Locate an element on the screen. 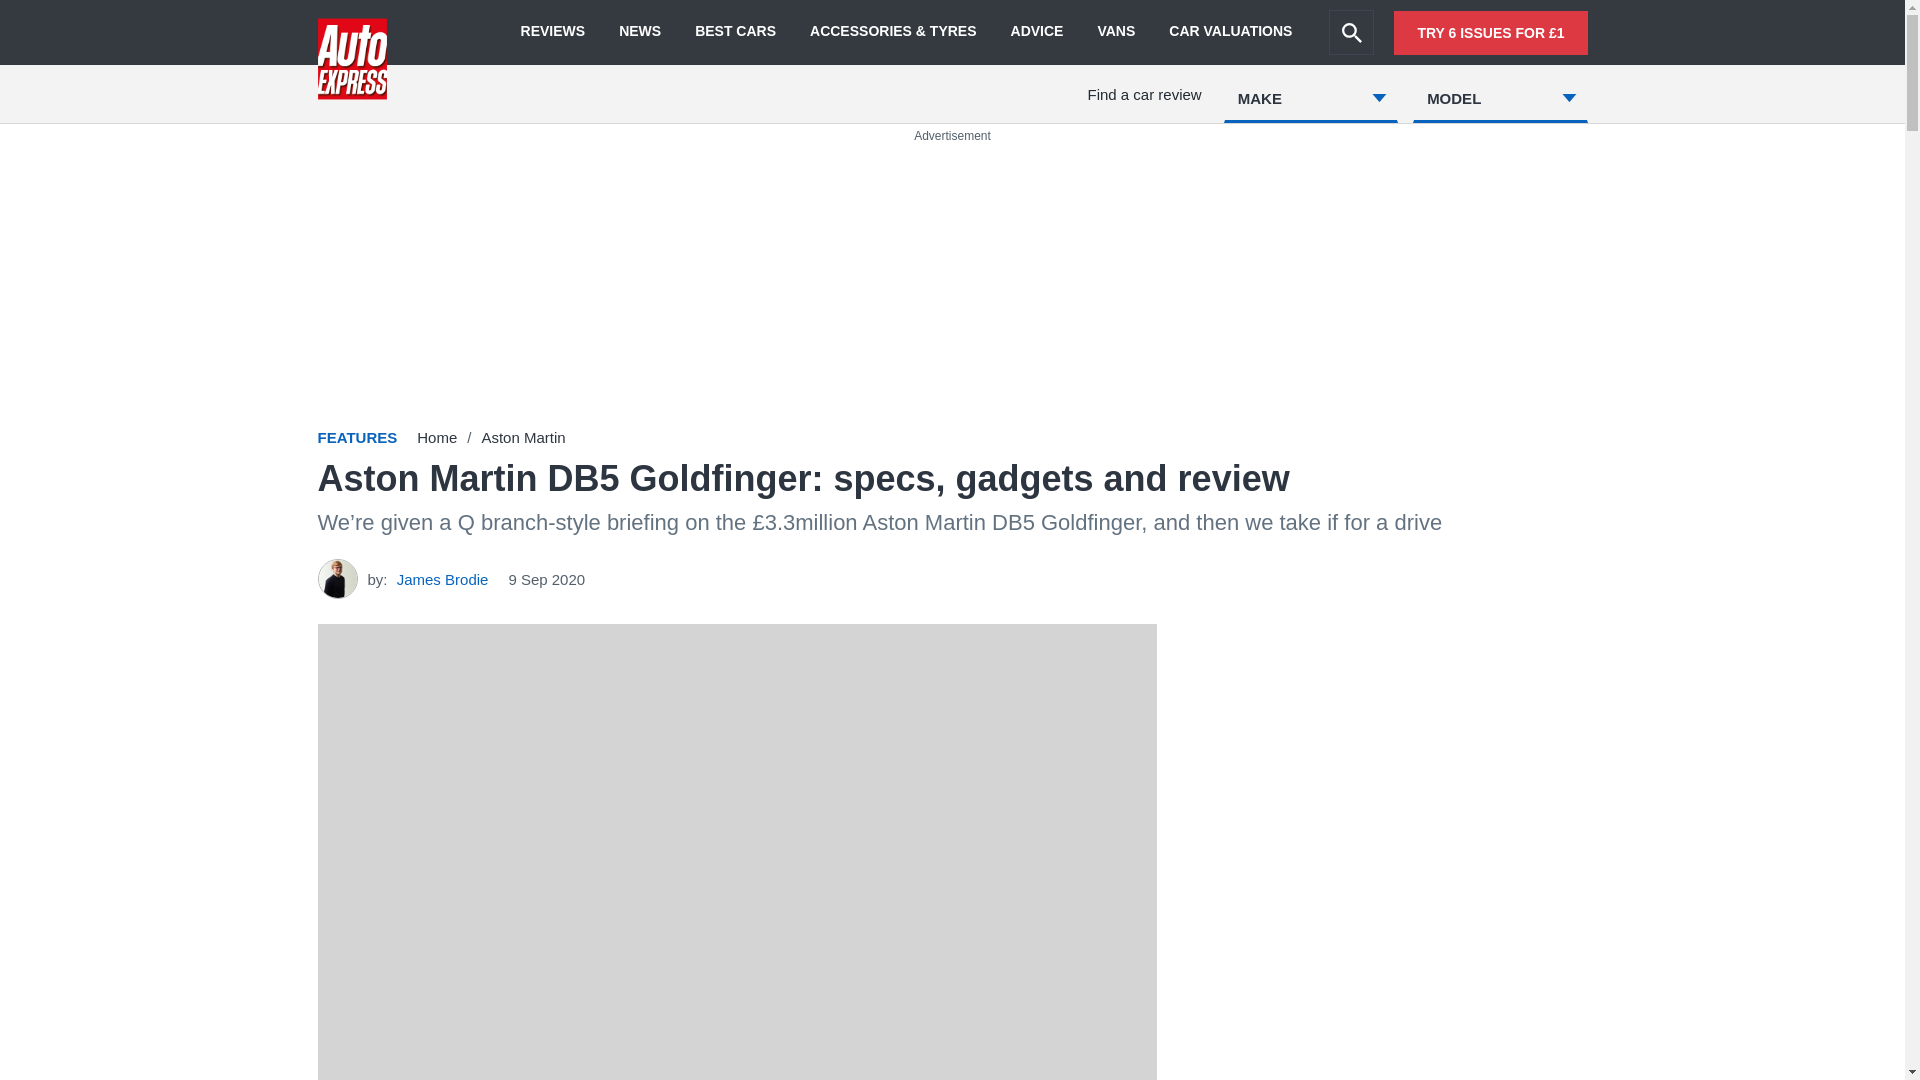 This screenshot has height=1080, width=1920. VANS is located at coordinates (1116, 32).